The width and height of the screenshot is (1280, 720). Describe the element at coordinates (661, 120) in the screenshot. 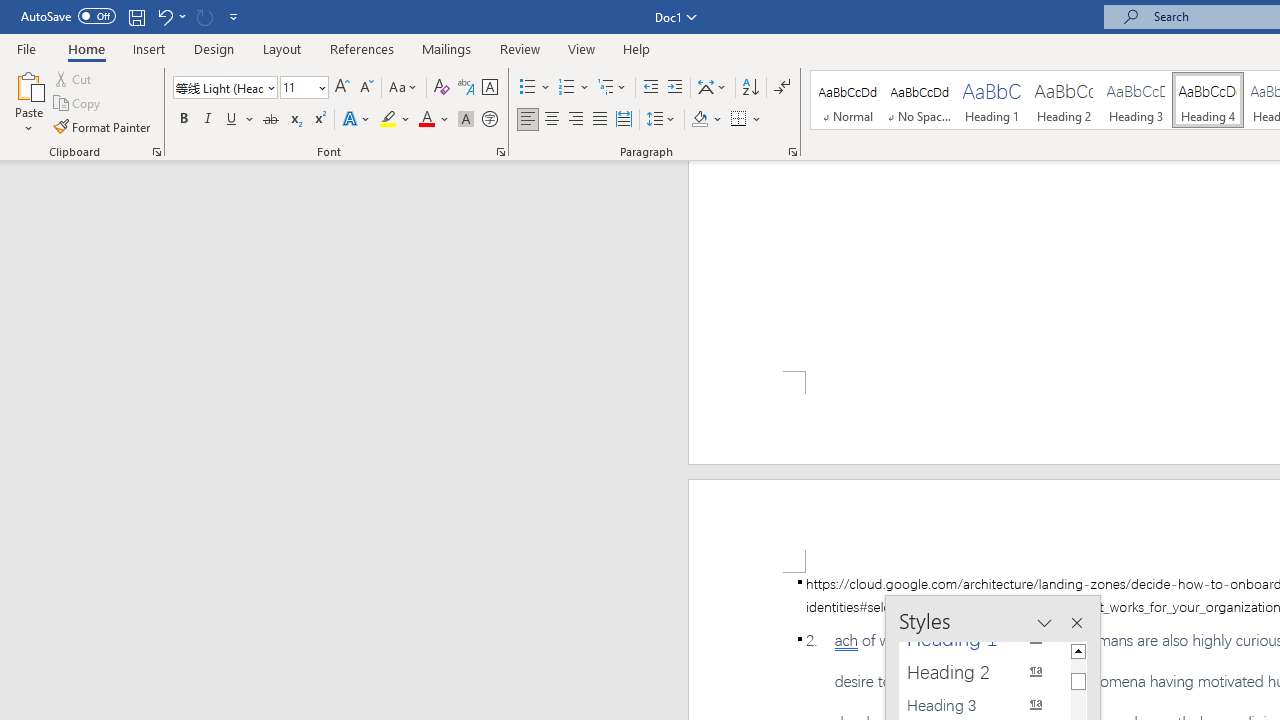

I see `Line and Paragraph Spacing` at that location.